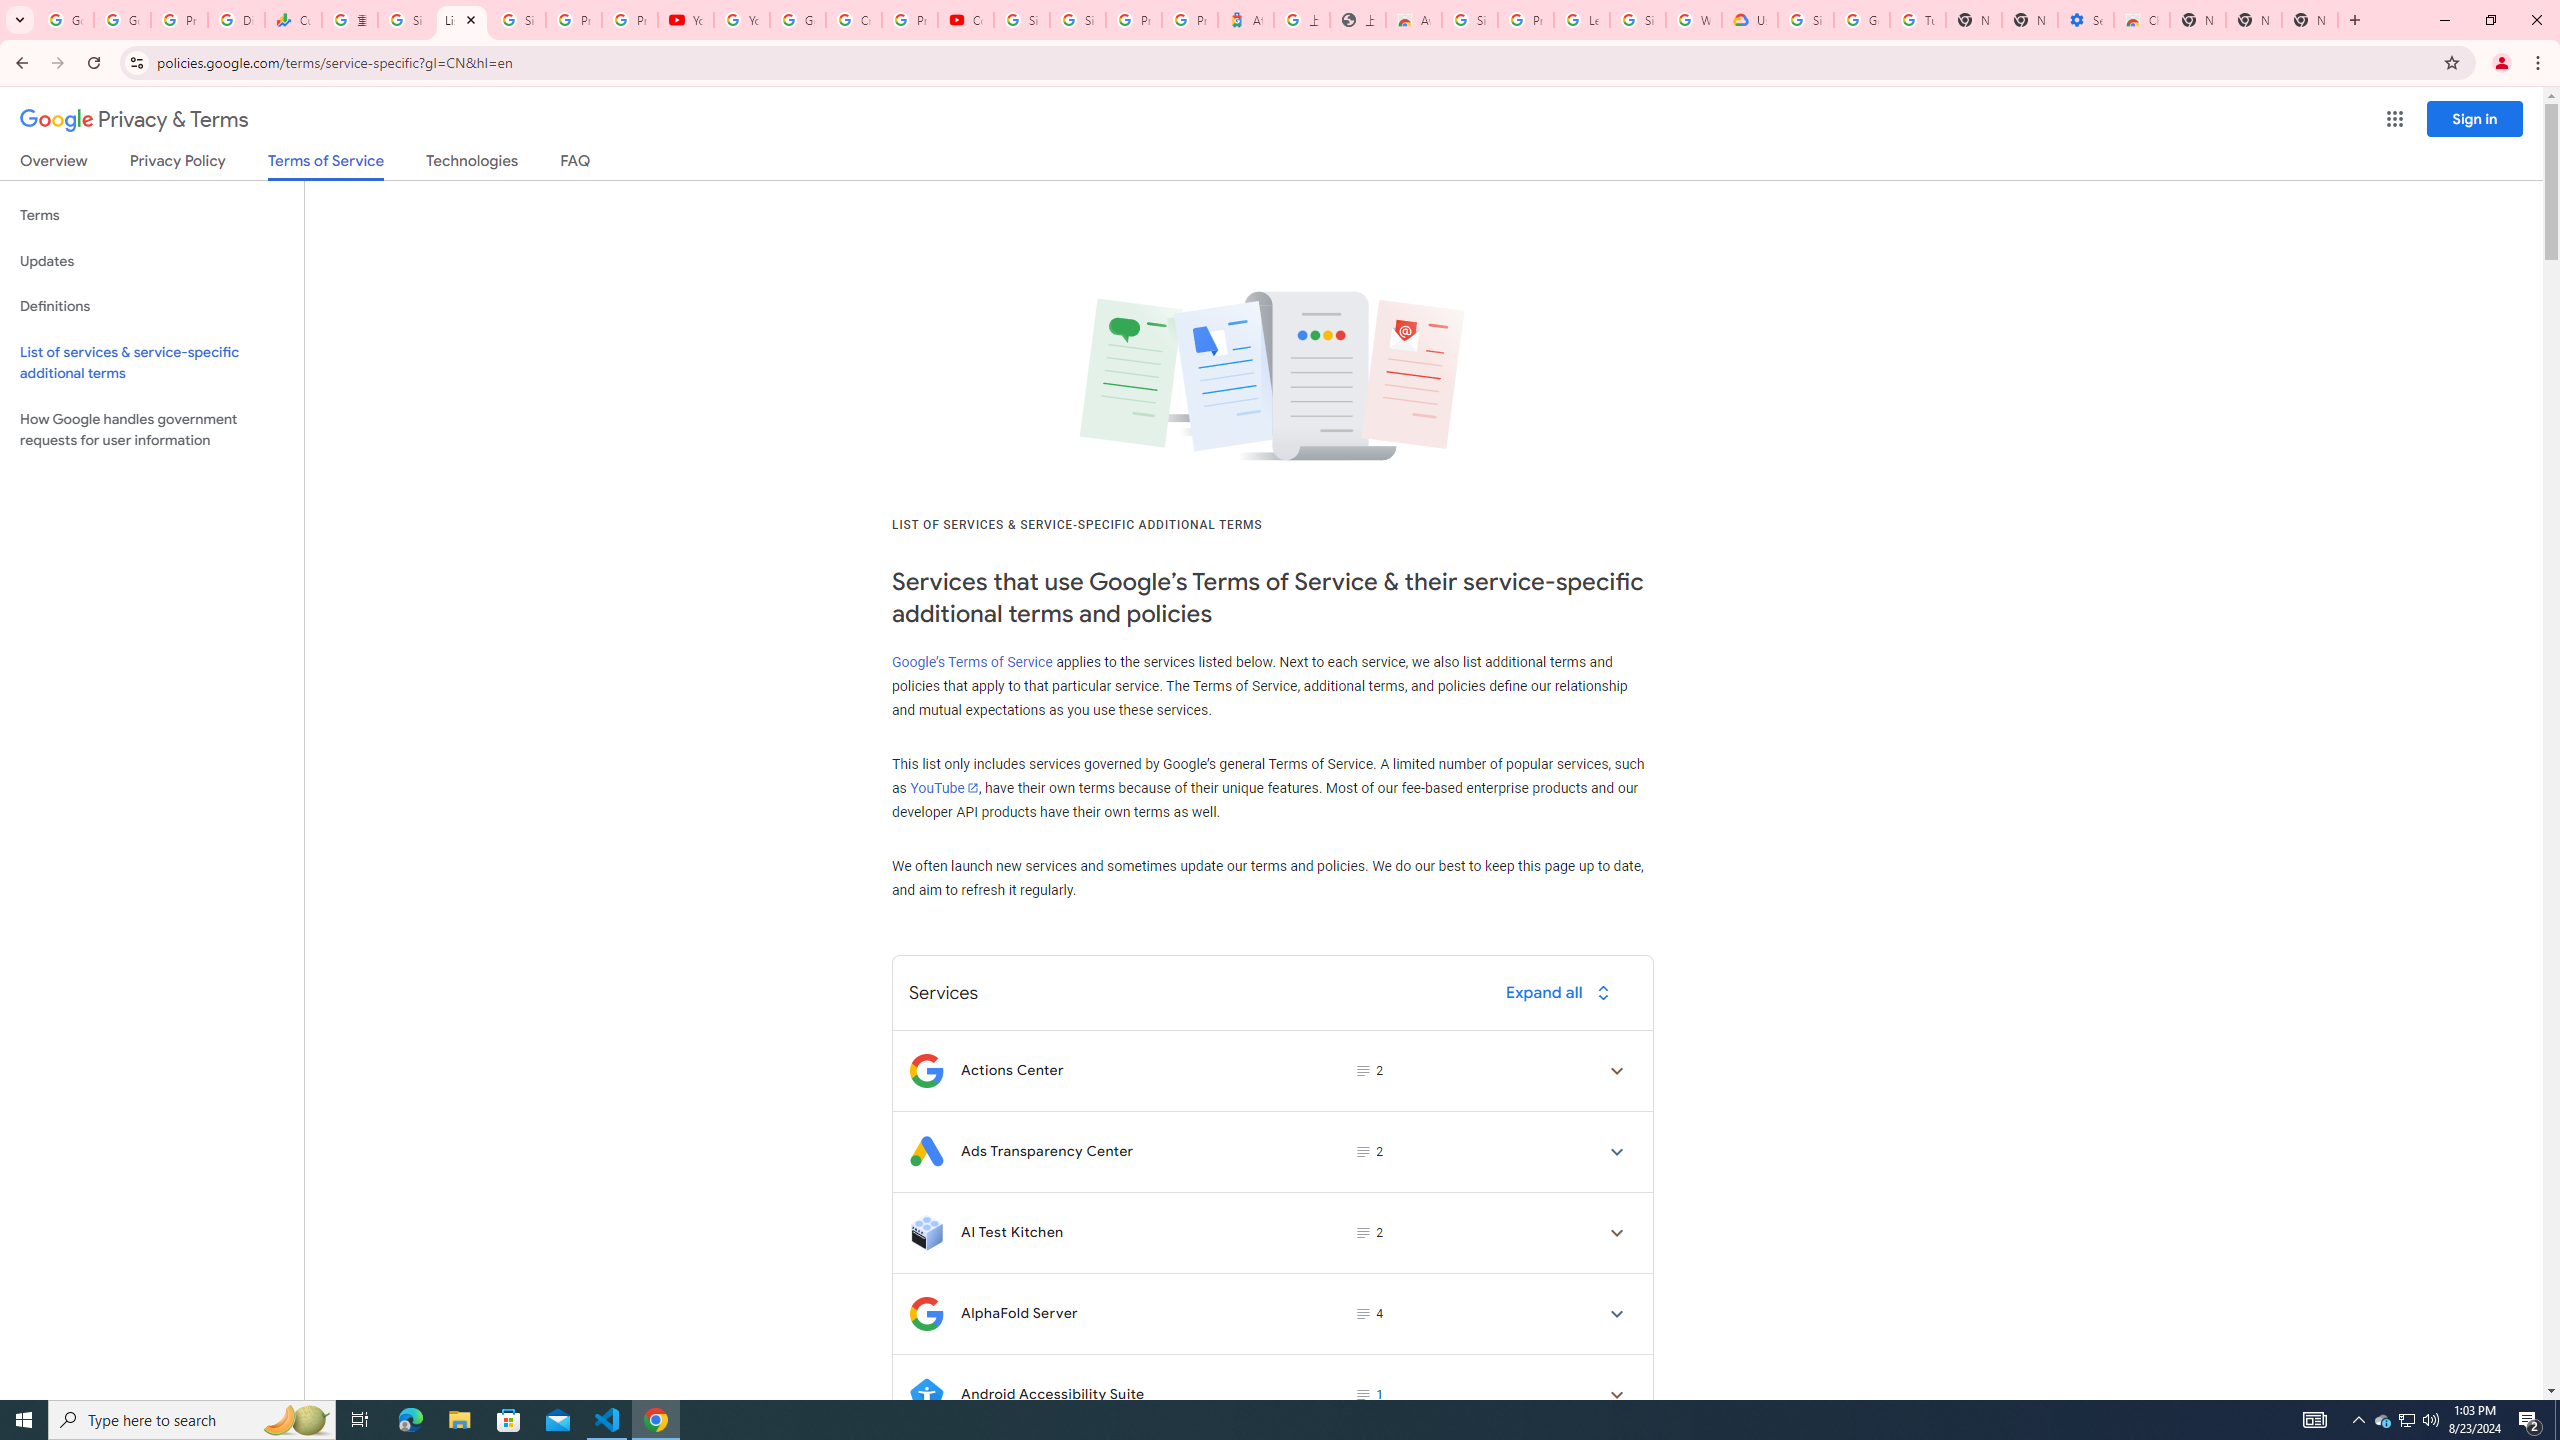  What do you see at coordinates (1562, 992) in the screenshot?
I see `Expand all` at bounding box center [1562, 992].